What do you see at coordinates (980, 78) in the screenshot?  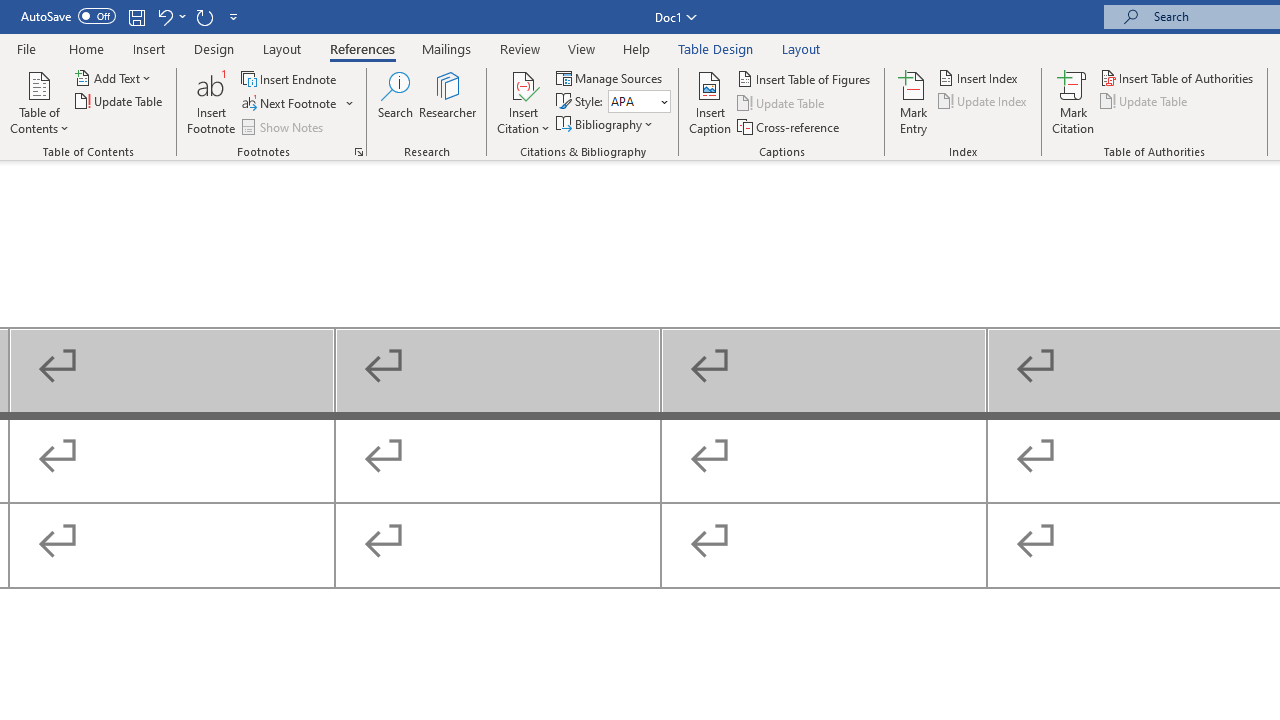 I see `Insert Index...` at bounding box center [980, 78].